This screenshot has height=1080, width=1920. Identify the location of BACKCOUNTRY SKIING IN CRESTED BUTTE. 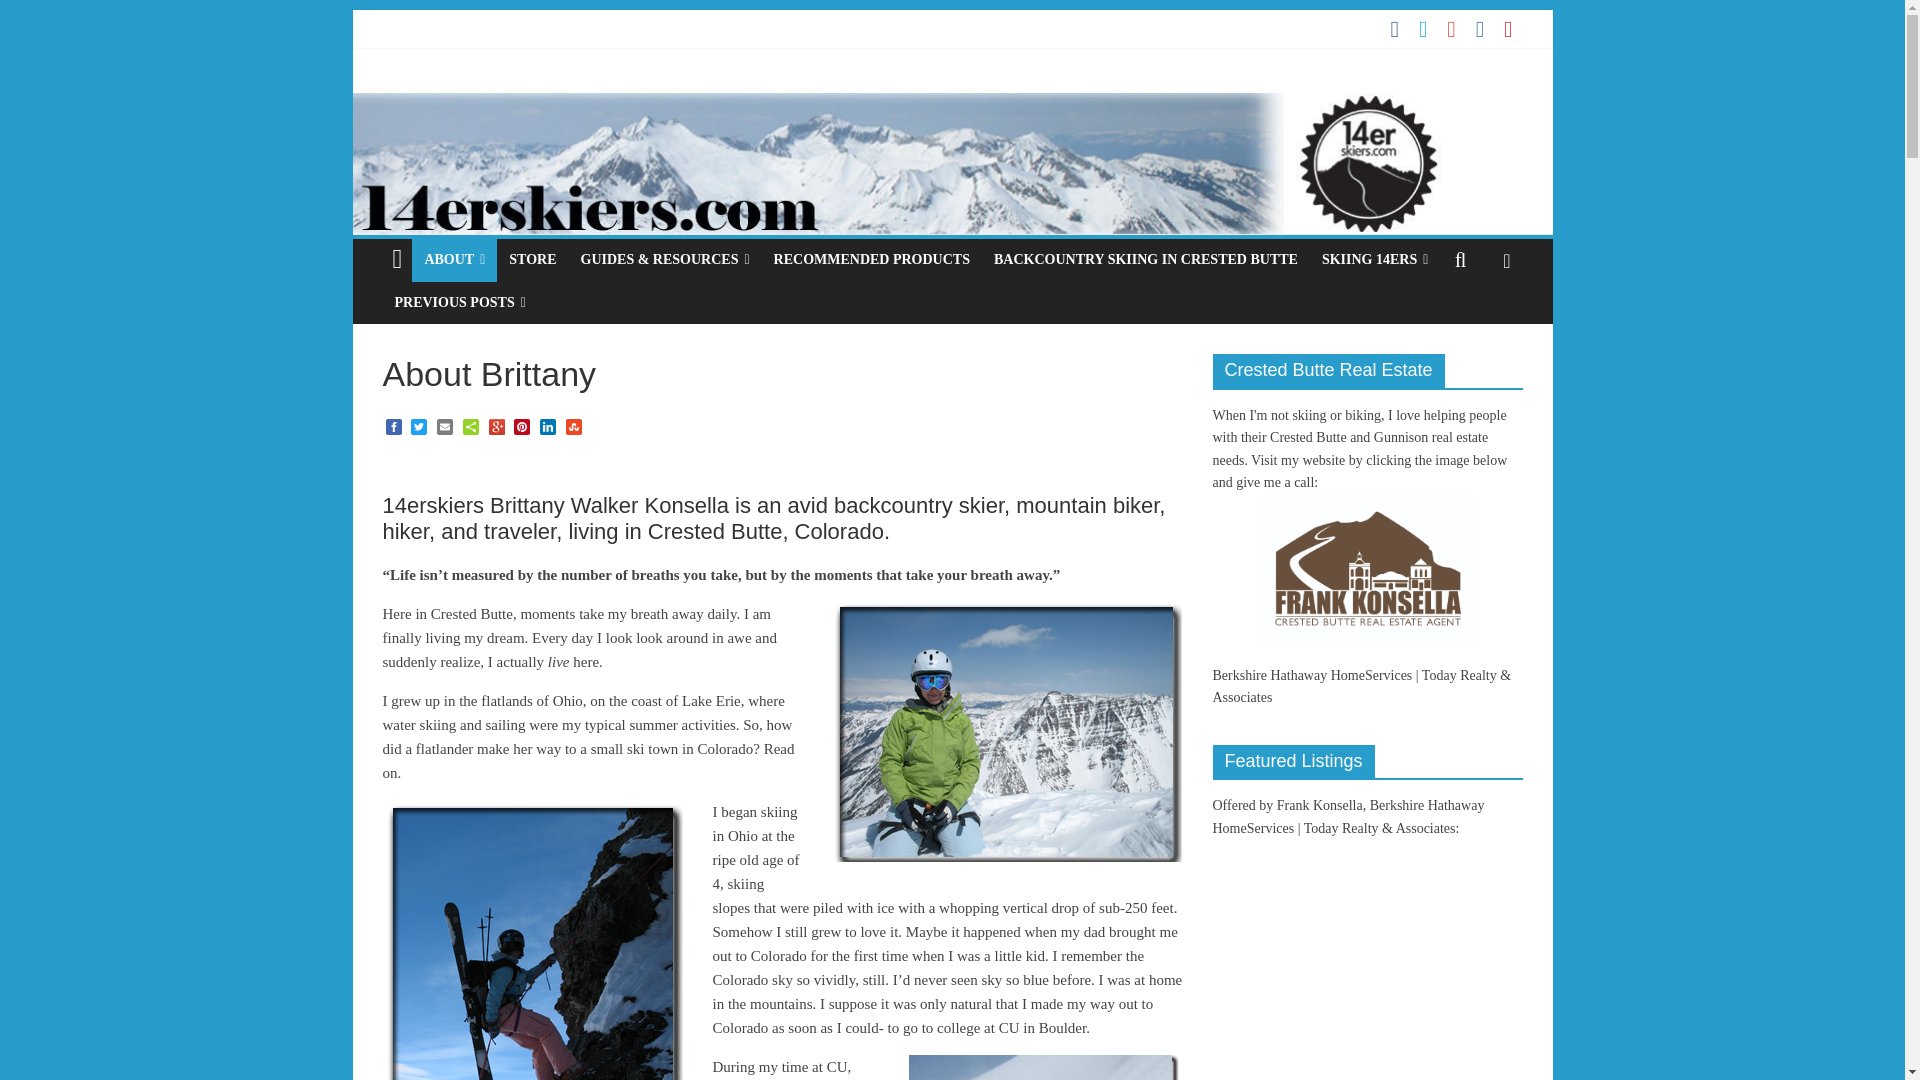
(1145, 259).